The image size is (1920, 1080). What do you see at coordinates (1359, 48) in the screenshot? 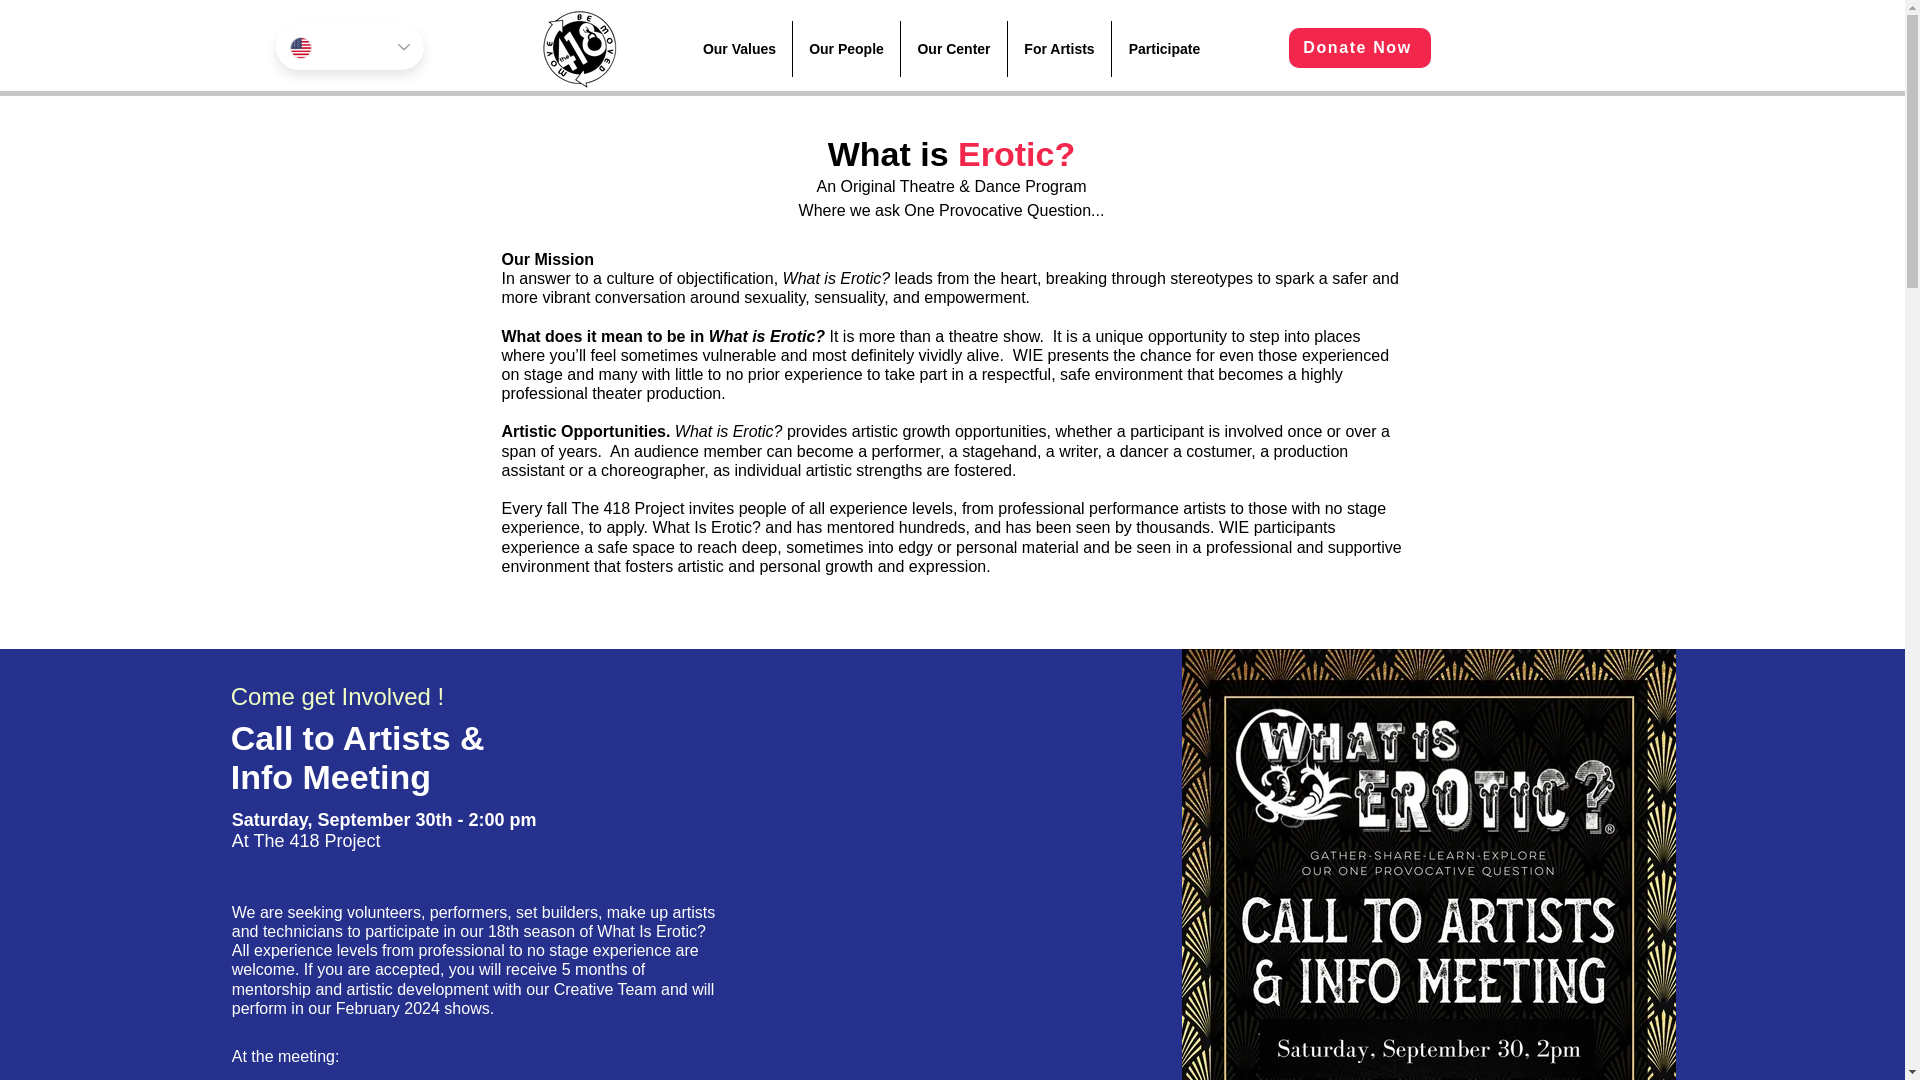
I see `Donate Now` at bounding box center [1359, 48].